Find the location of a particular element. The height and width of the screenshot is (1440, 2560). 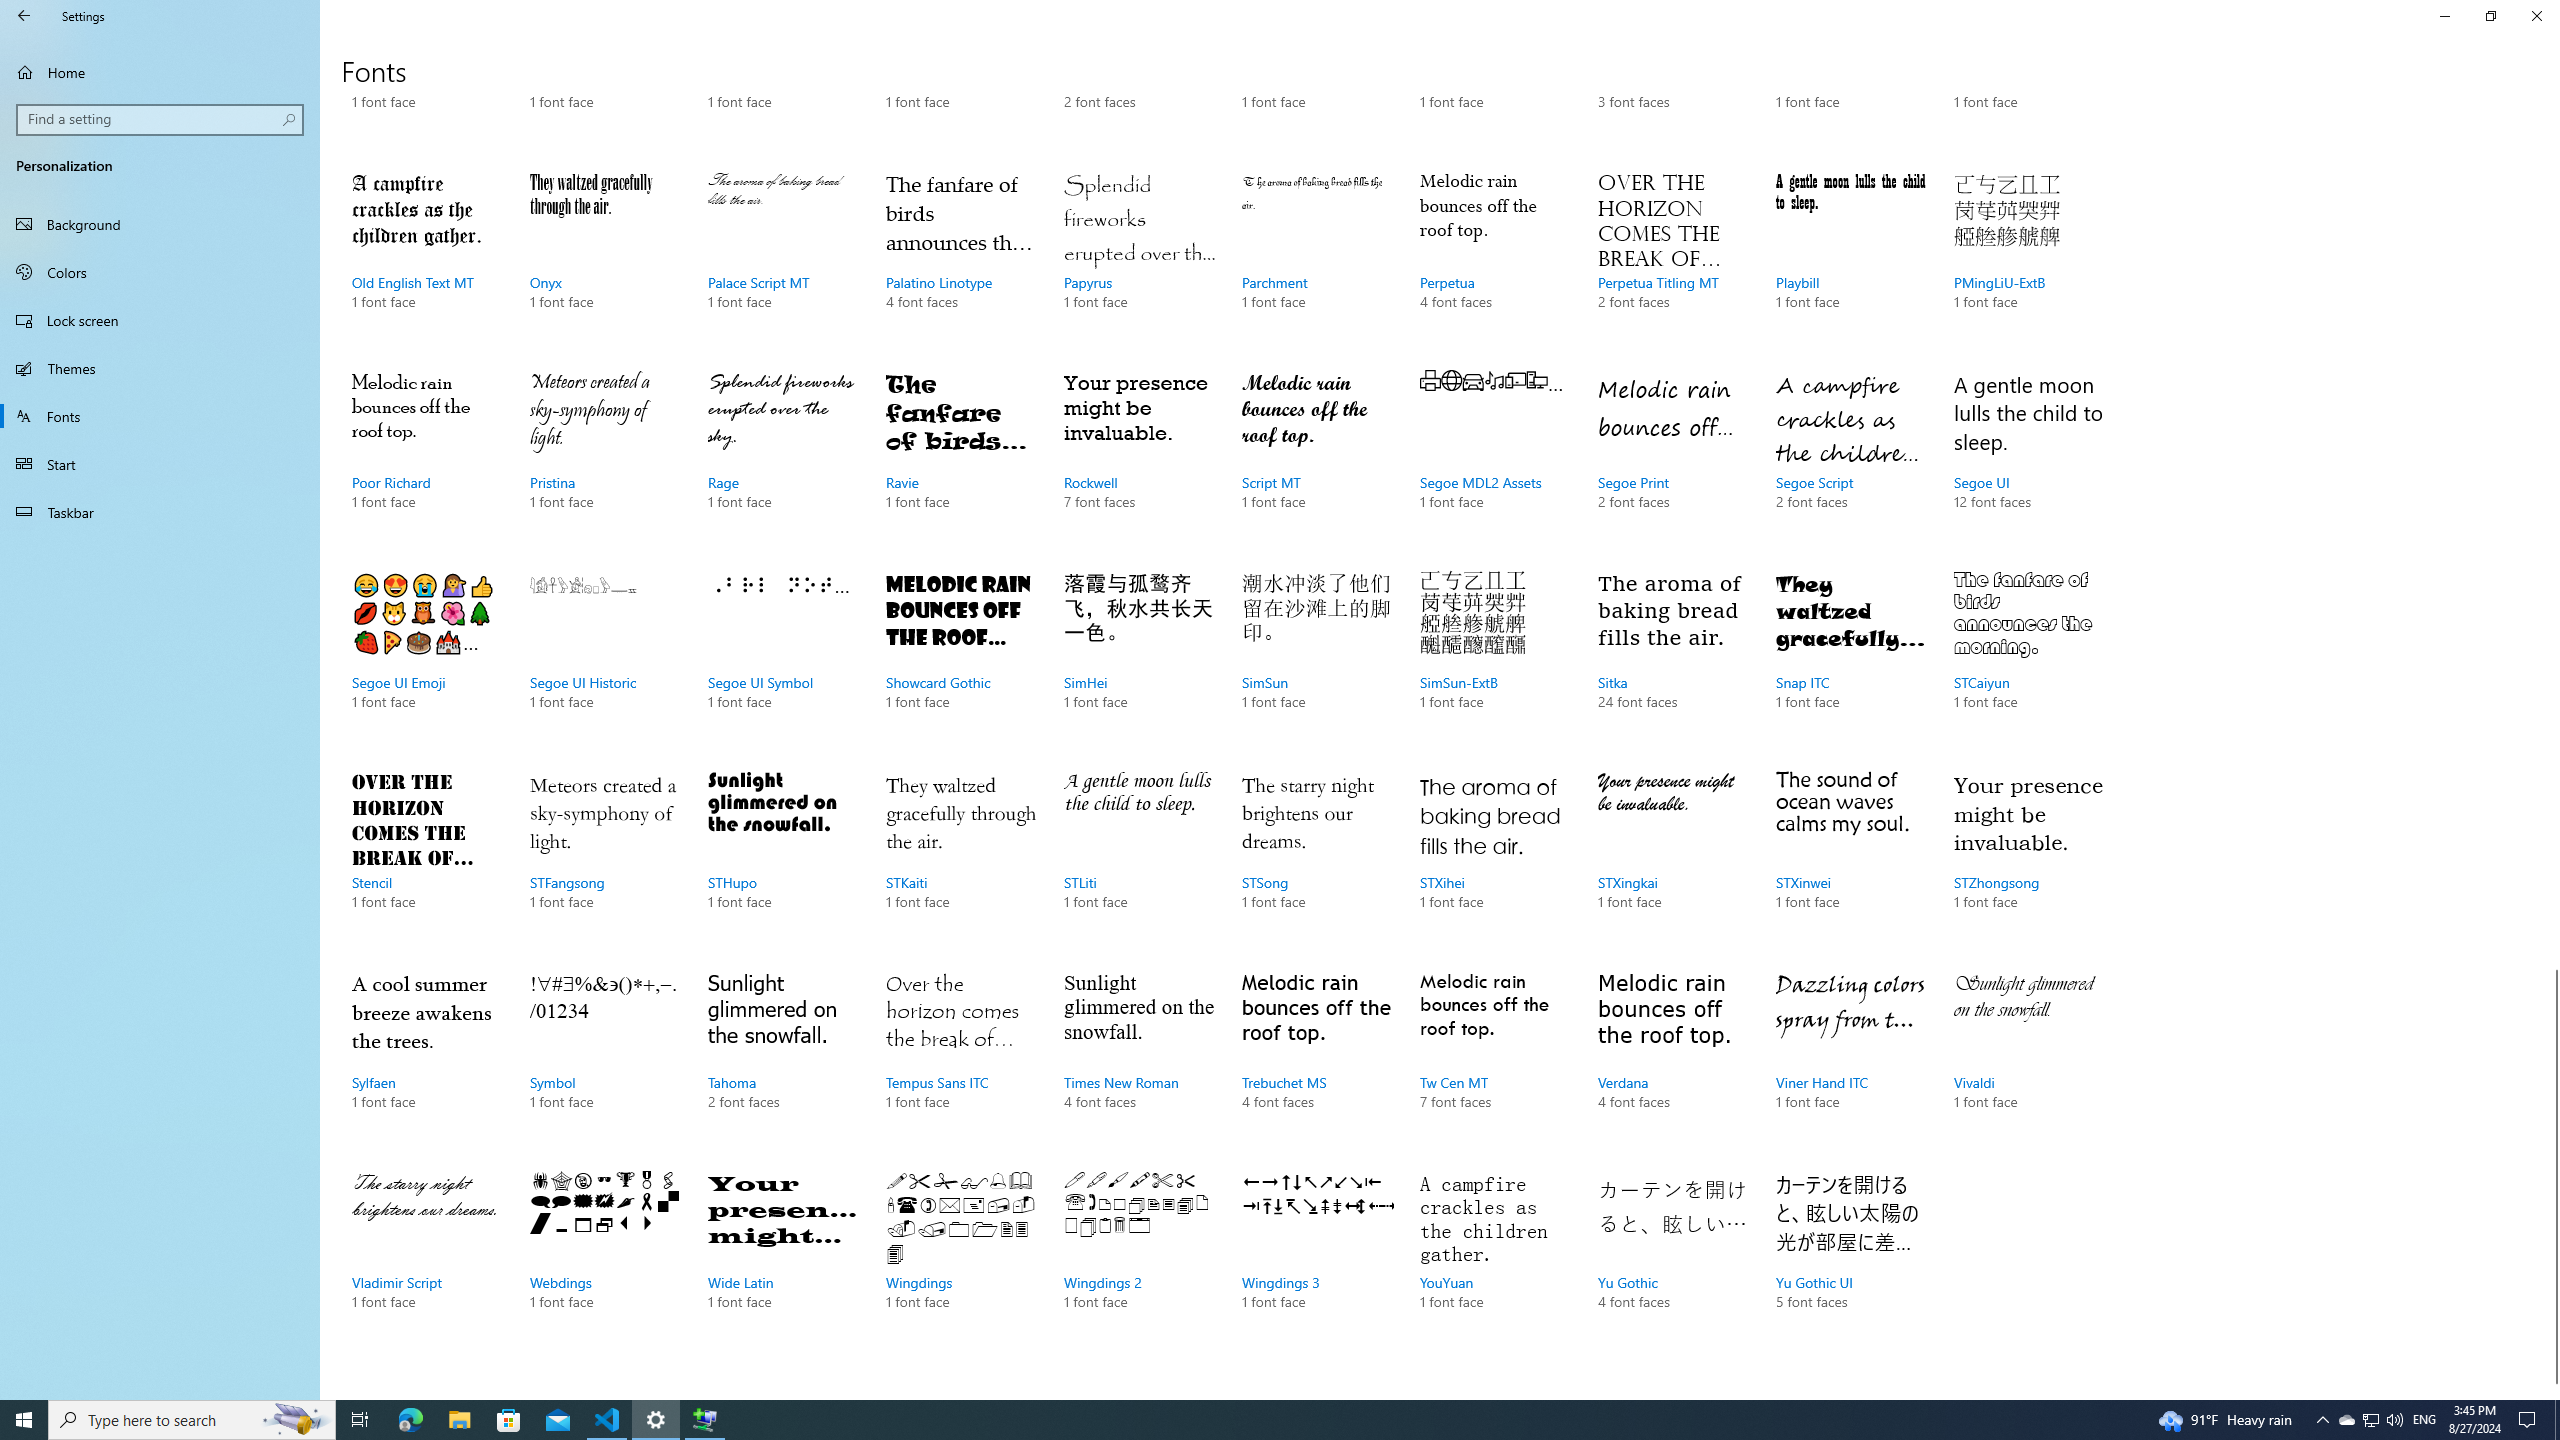

SimHei, 1 font face is located at coordinates (1138, 660).